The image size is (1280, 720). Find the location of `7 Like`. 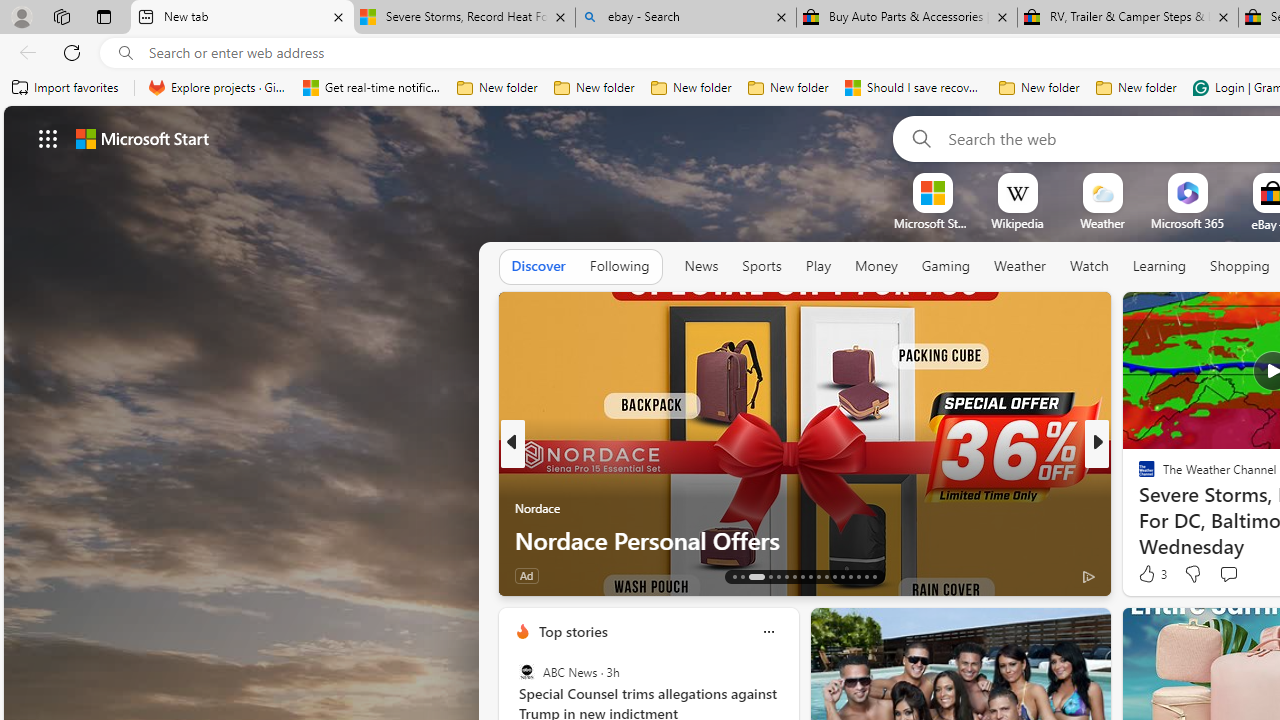

7 Like is located at coordinates (1145, 574).